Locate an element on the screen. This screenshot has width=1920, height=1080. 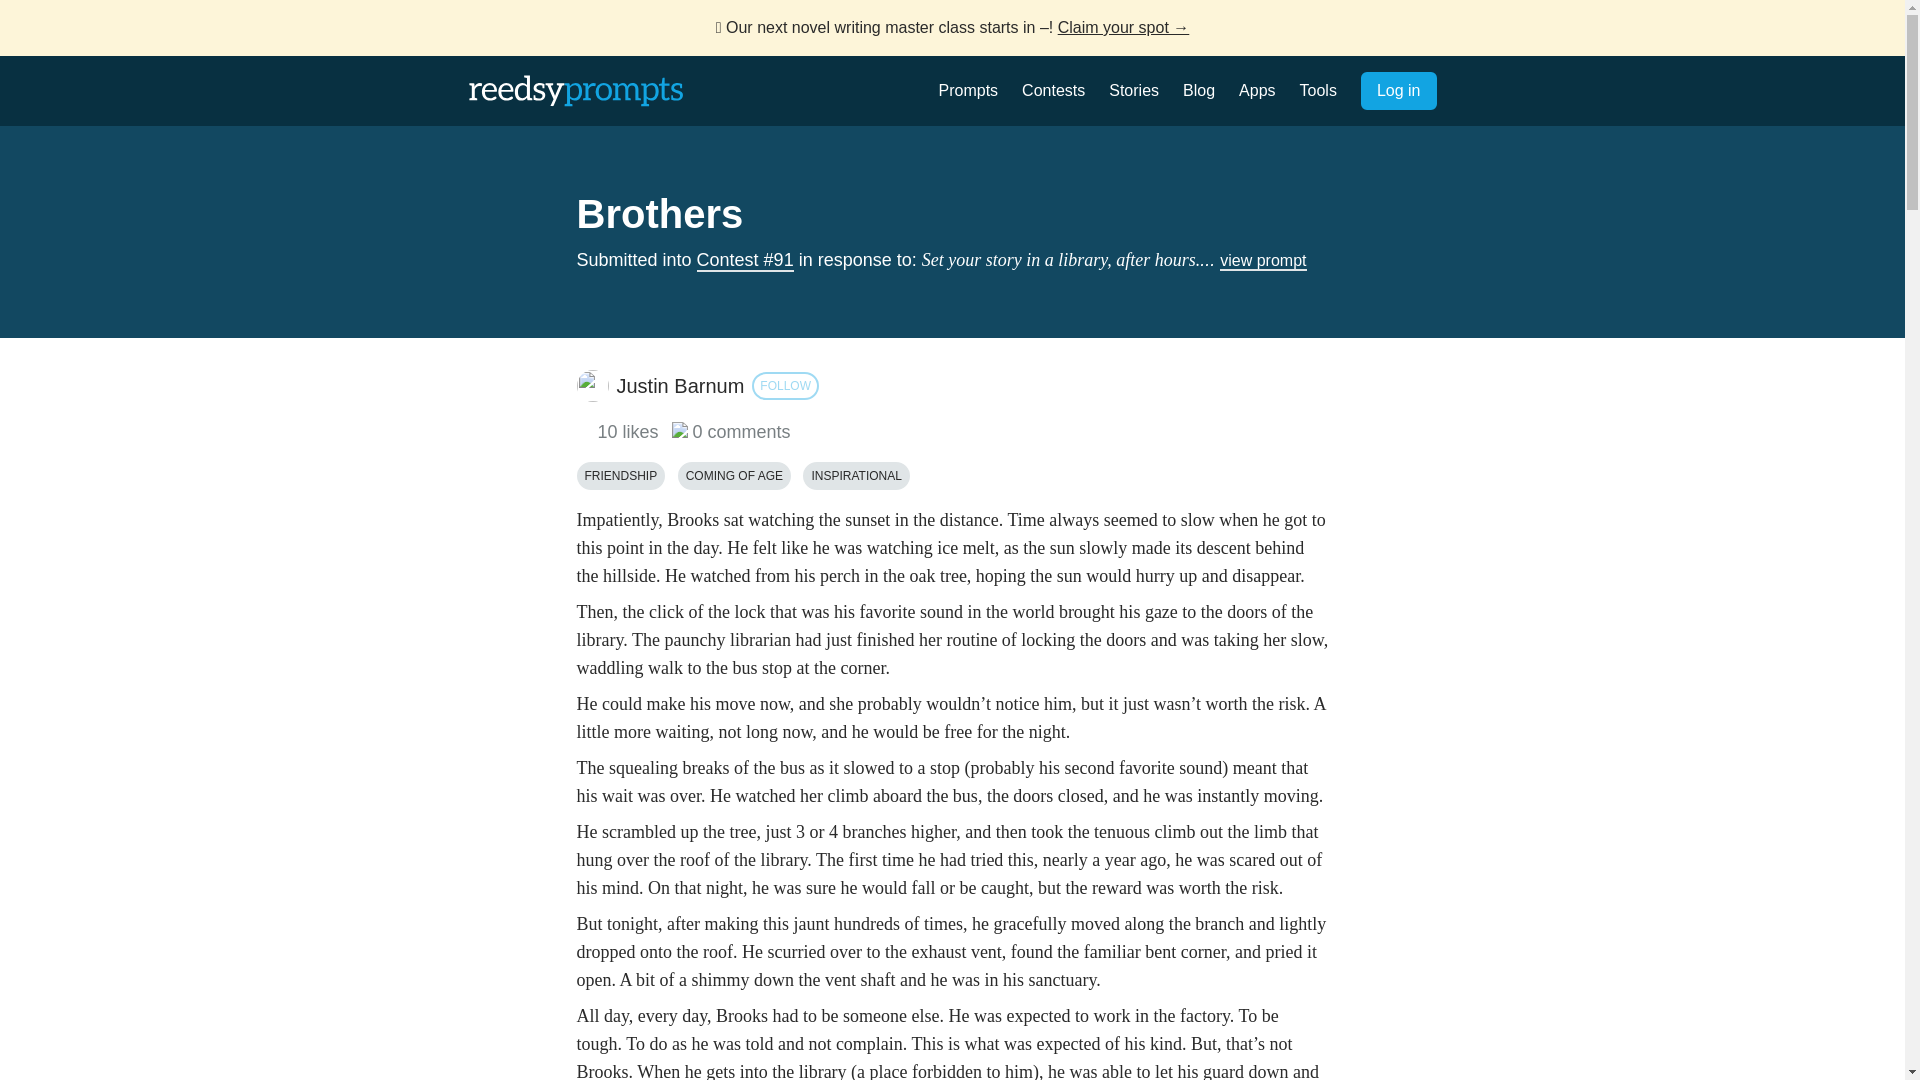
Tools is located at coordinates (1318, 90).